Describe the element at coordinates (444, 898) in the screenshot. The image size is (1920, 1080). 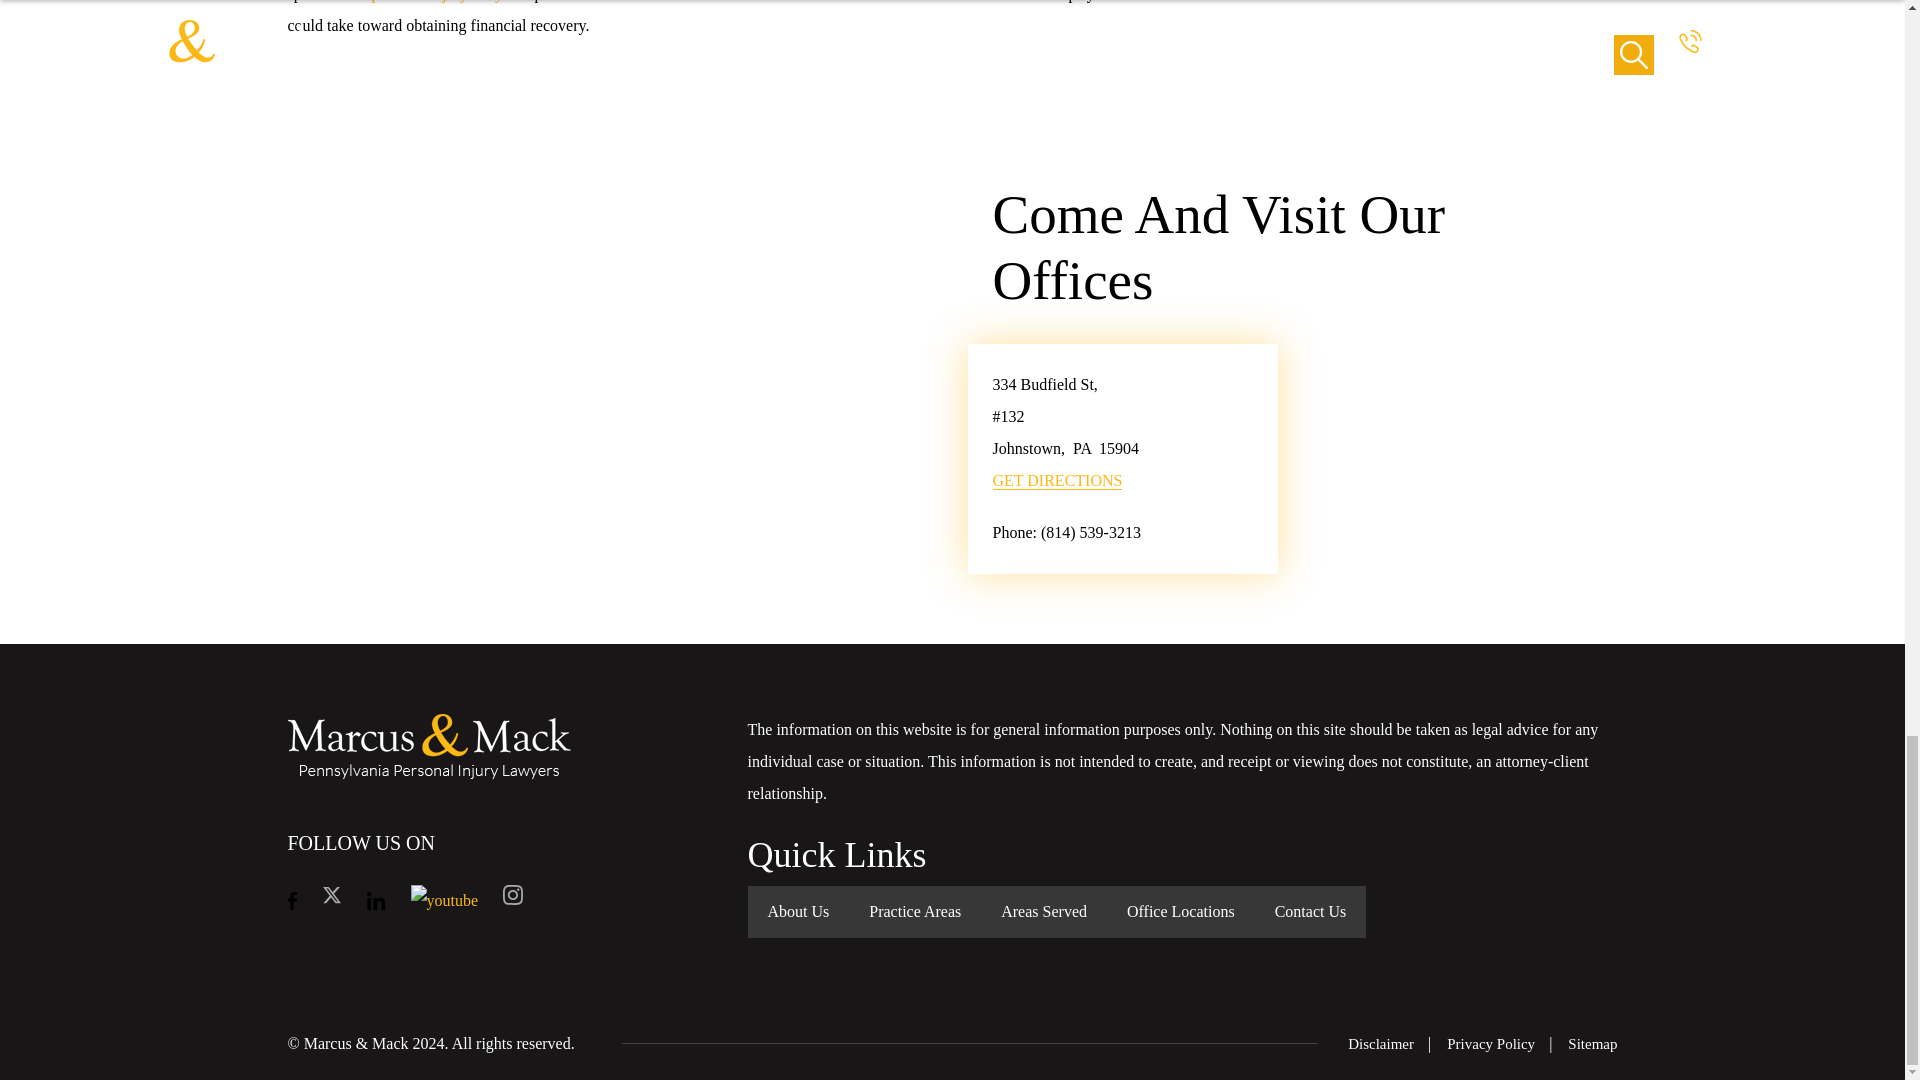
I see `youtube` at that location.